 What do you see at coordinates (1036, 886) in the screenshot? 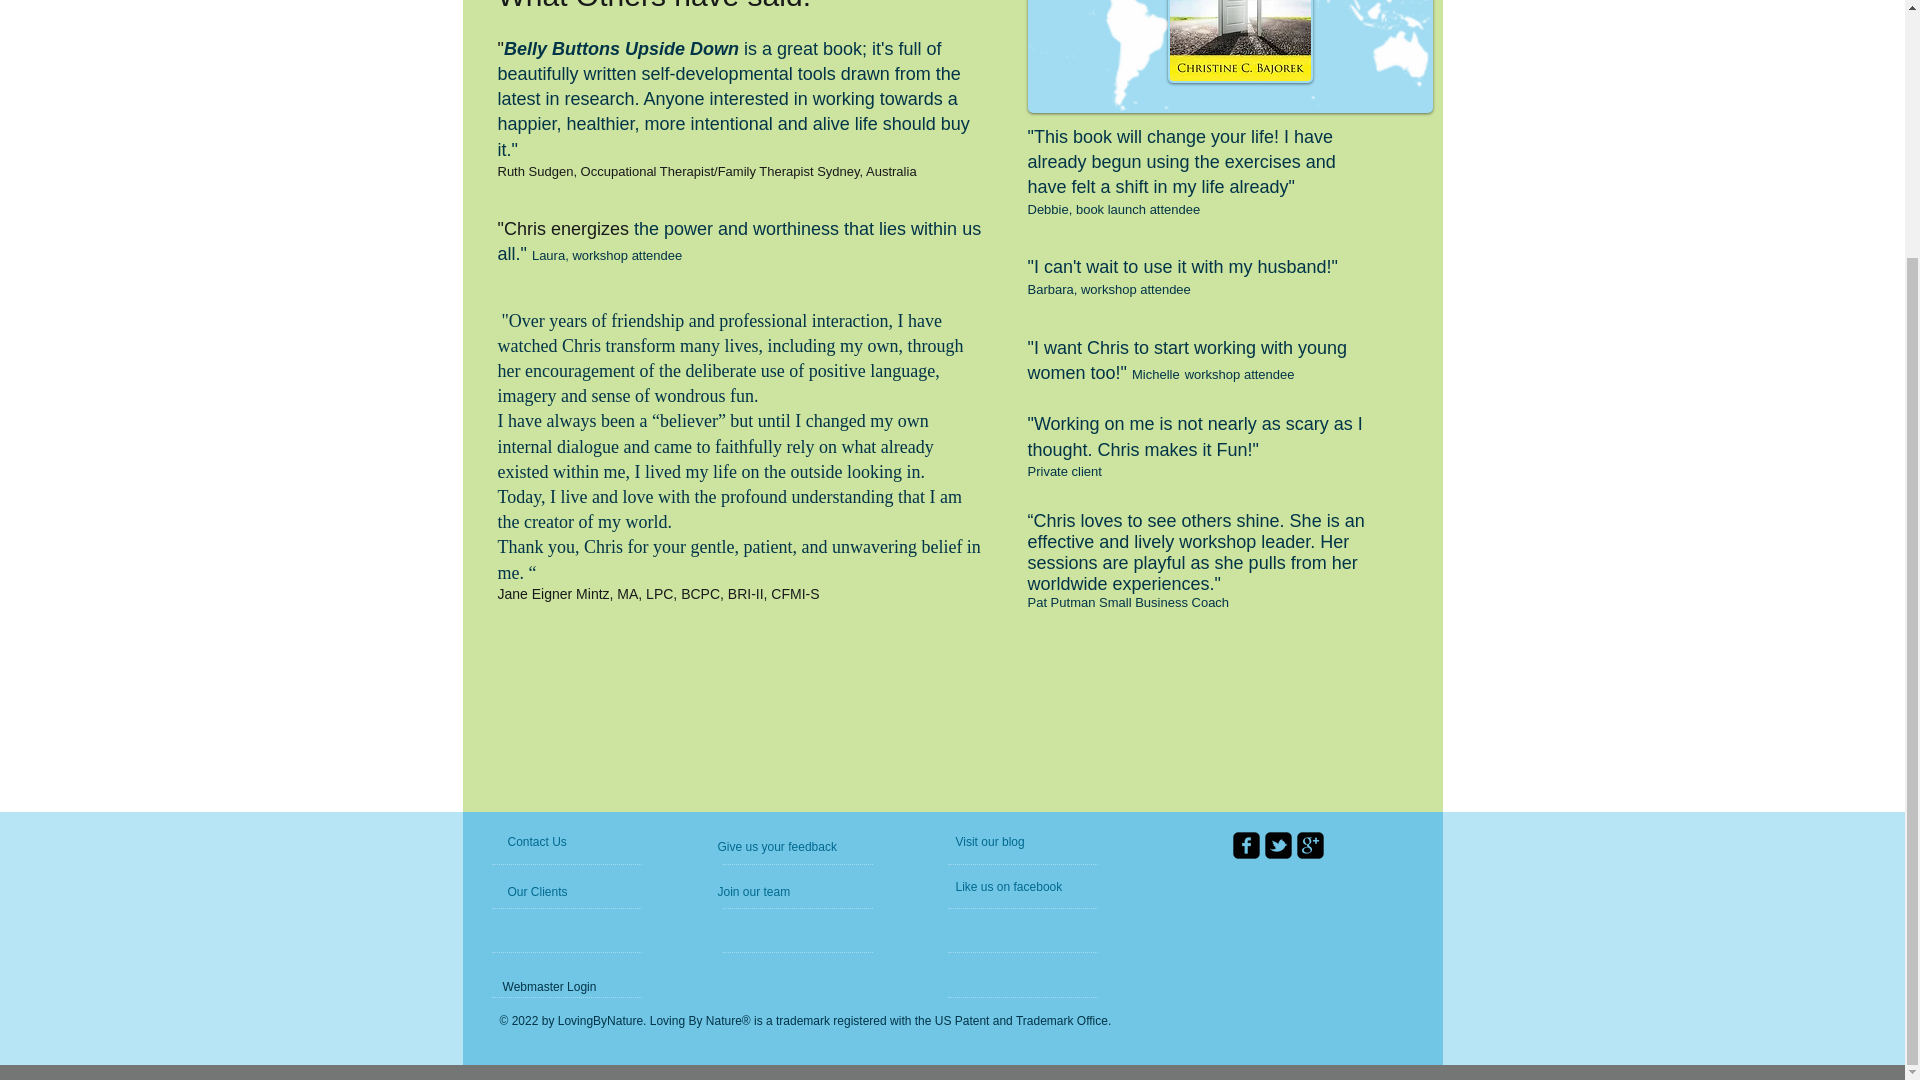
I see `Like us on facebook` at bounding box center [1036, 886].